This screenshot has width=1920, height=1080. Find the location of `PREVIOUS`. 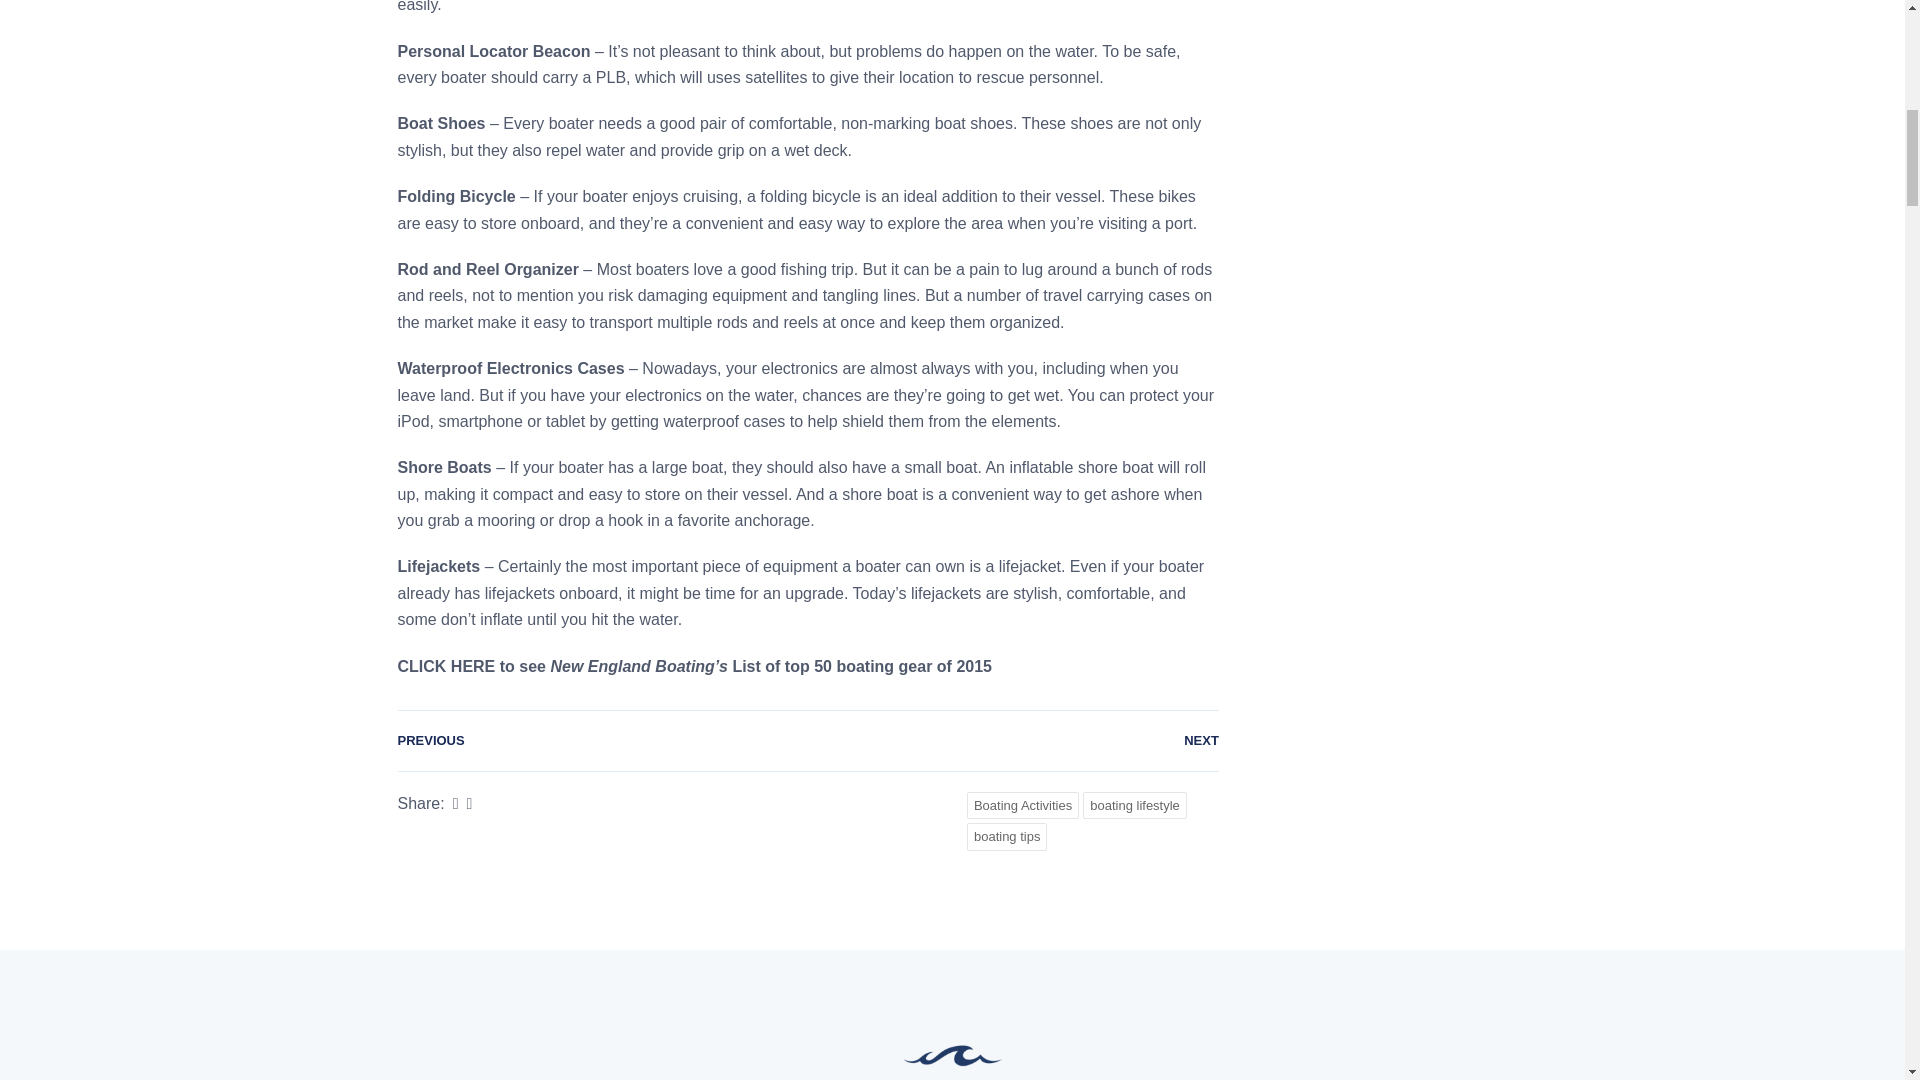

PREVIOUS is located at coordinates (430, 740).